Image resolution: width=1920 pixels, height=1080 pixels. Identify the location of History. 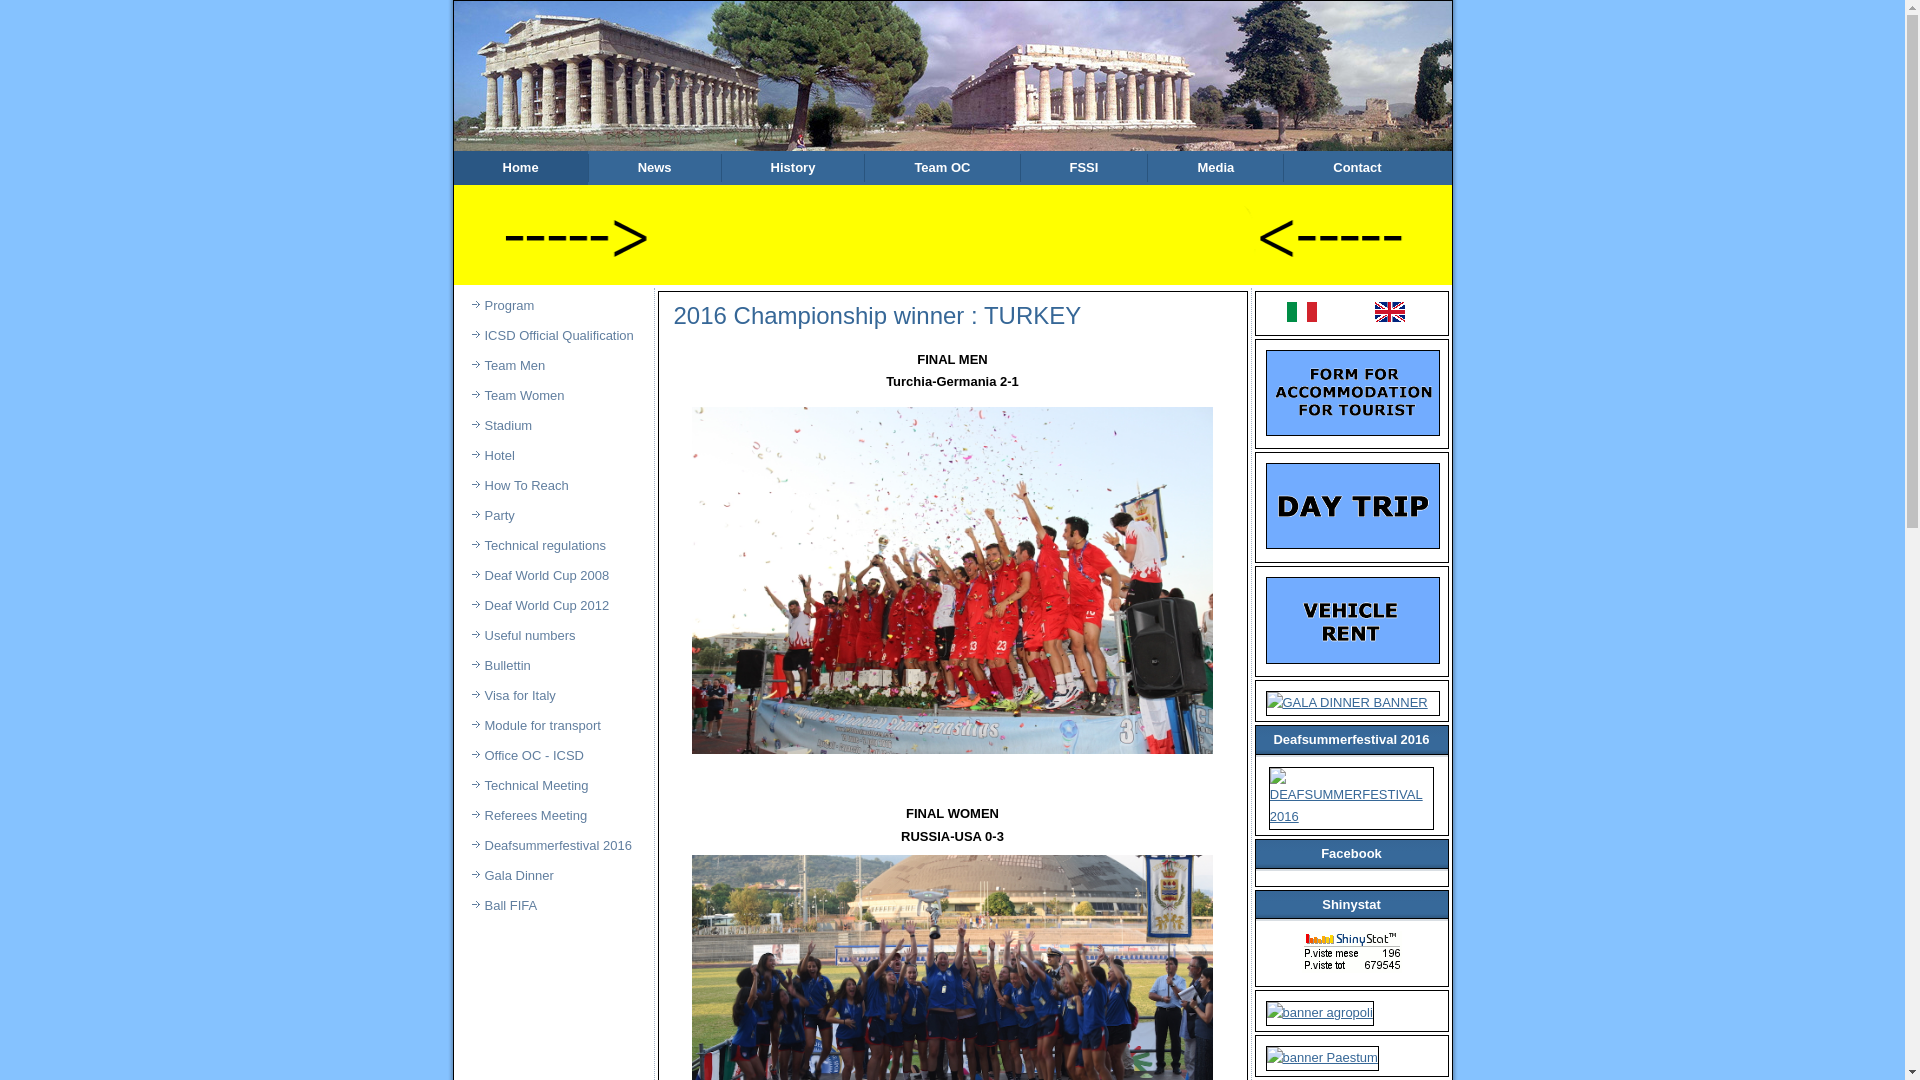
(794, 168).